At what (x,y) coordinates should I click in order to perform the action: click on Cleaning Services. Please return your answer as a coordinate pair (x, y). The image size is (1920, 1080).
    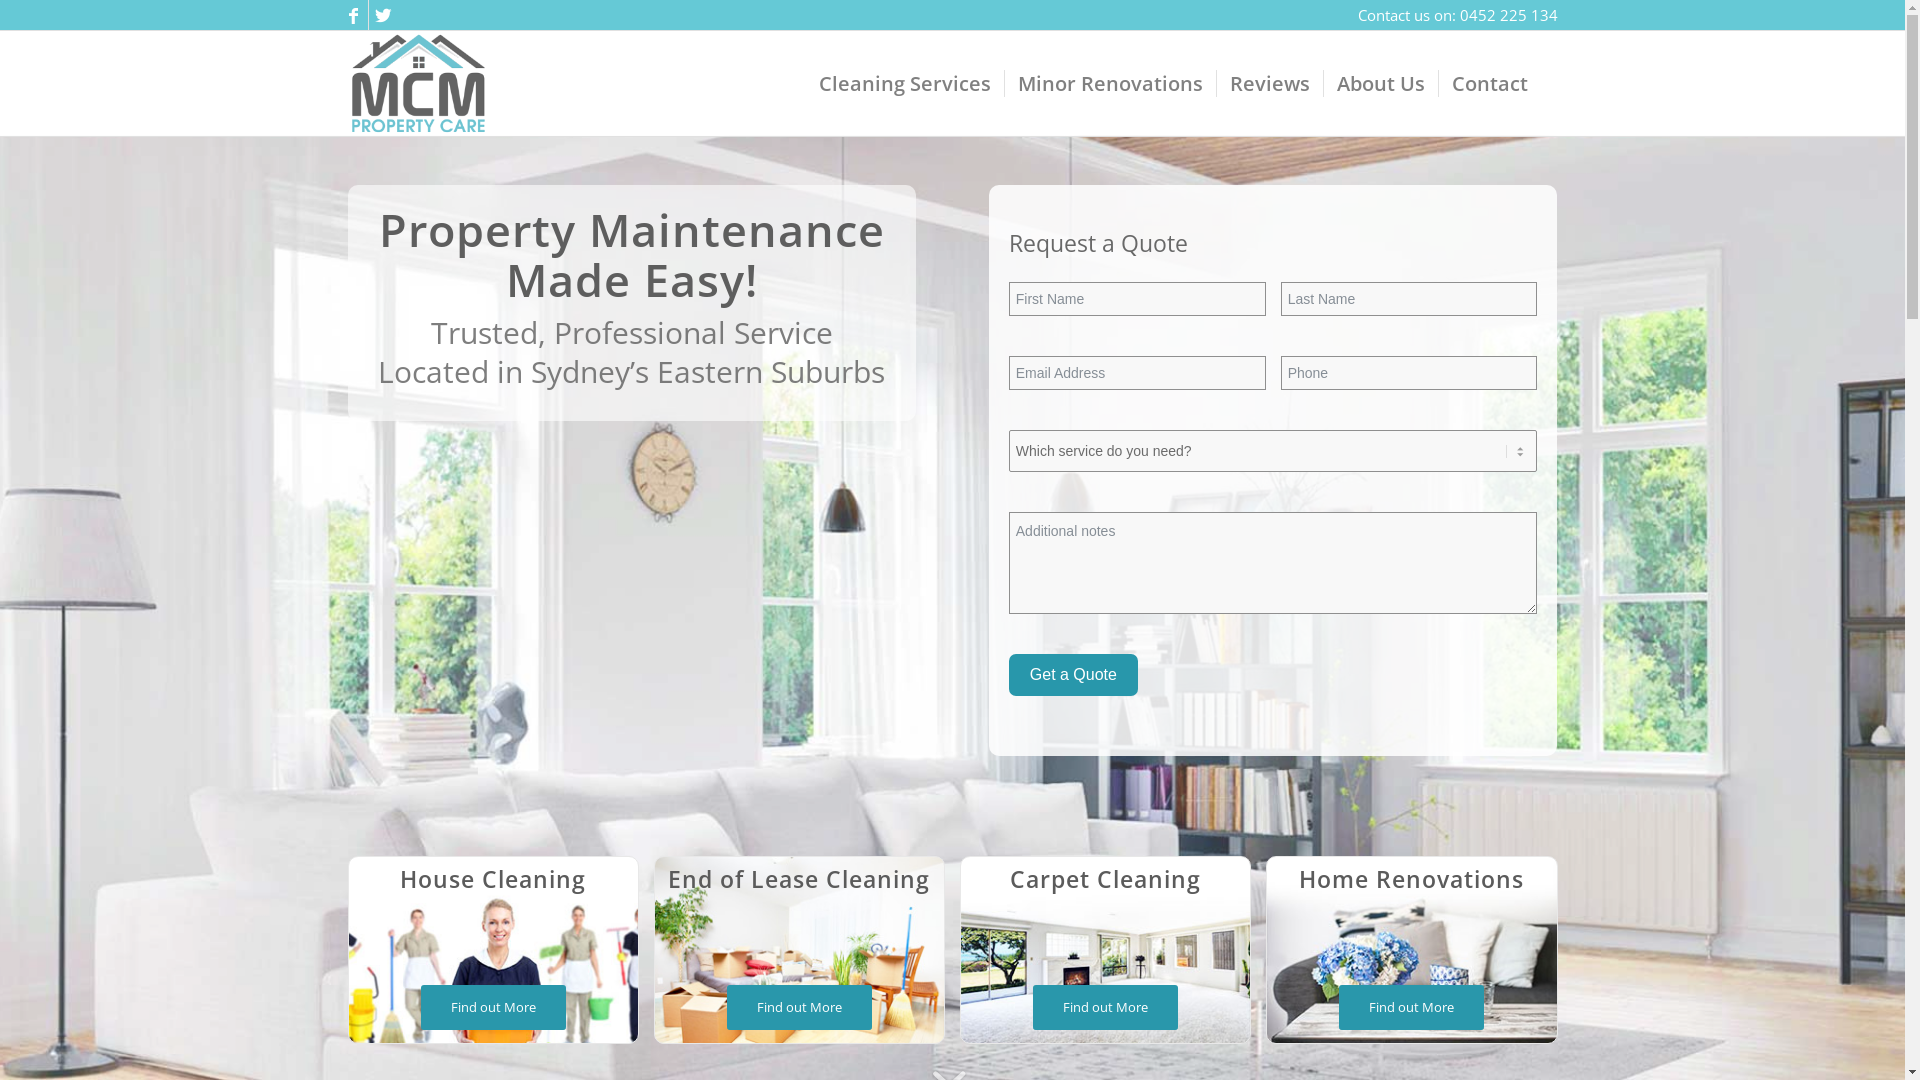
    Looking at the image, I should click on (905, 84).